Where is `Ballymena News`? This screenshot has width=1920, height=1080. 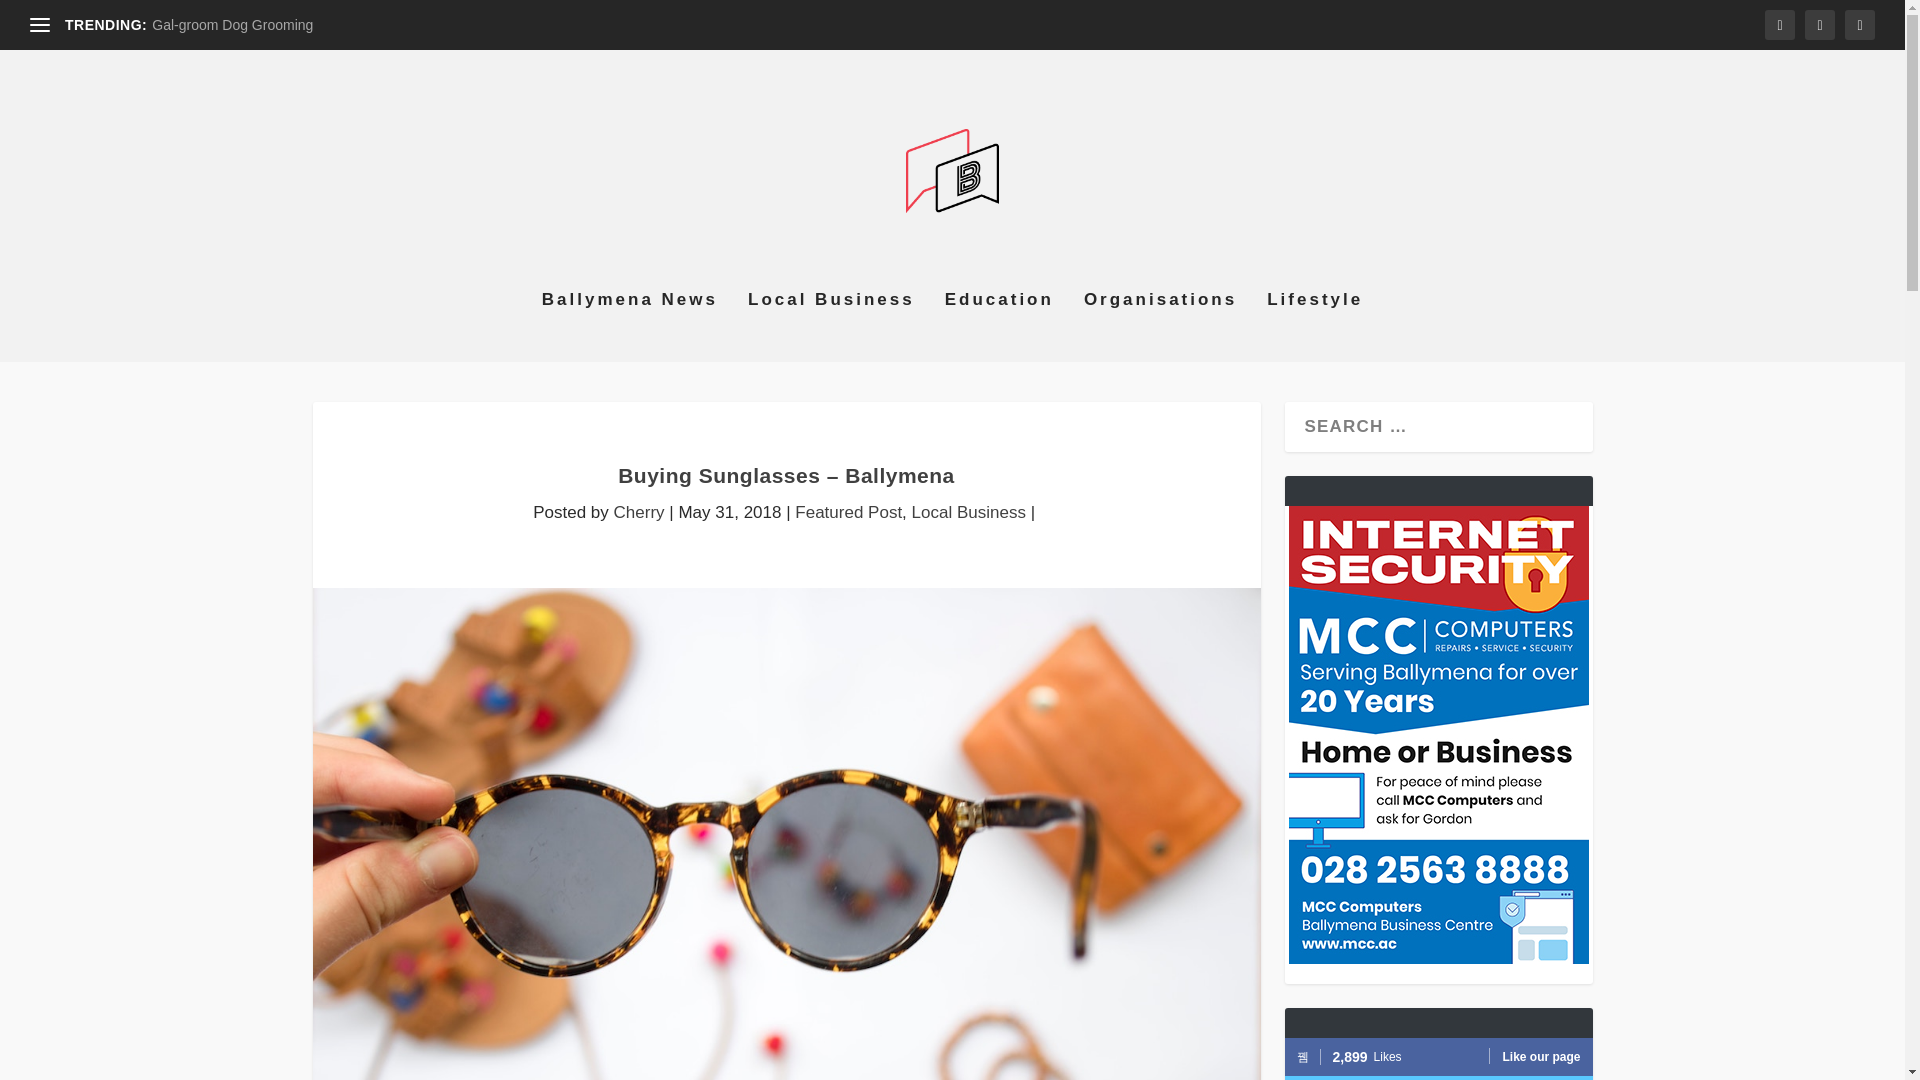 Ballymena News is located at coordinates (630, 326).